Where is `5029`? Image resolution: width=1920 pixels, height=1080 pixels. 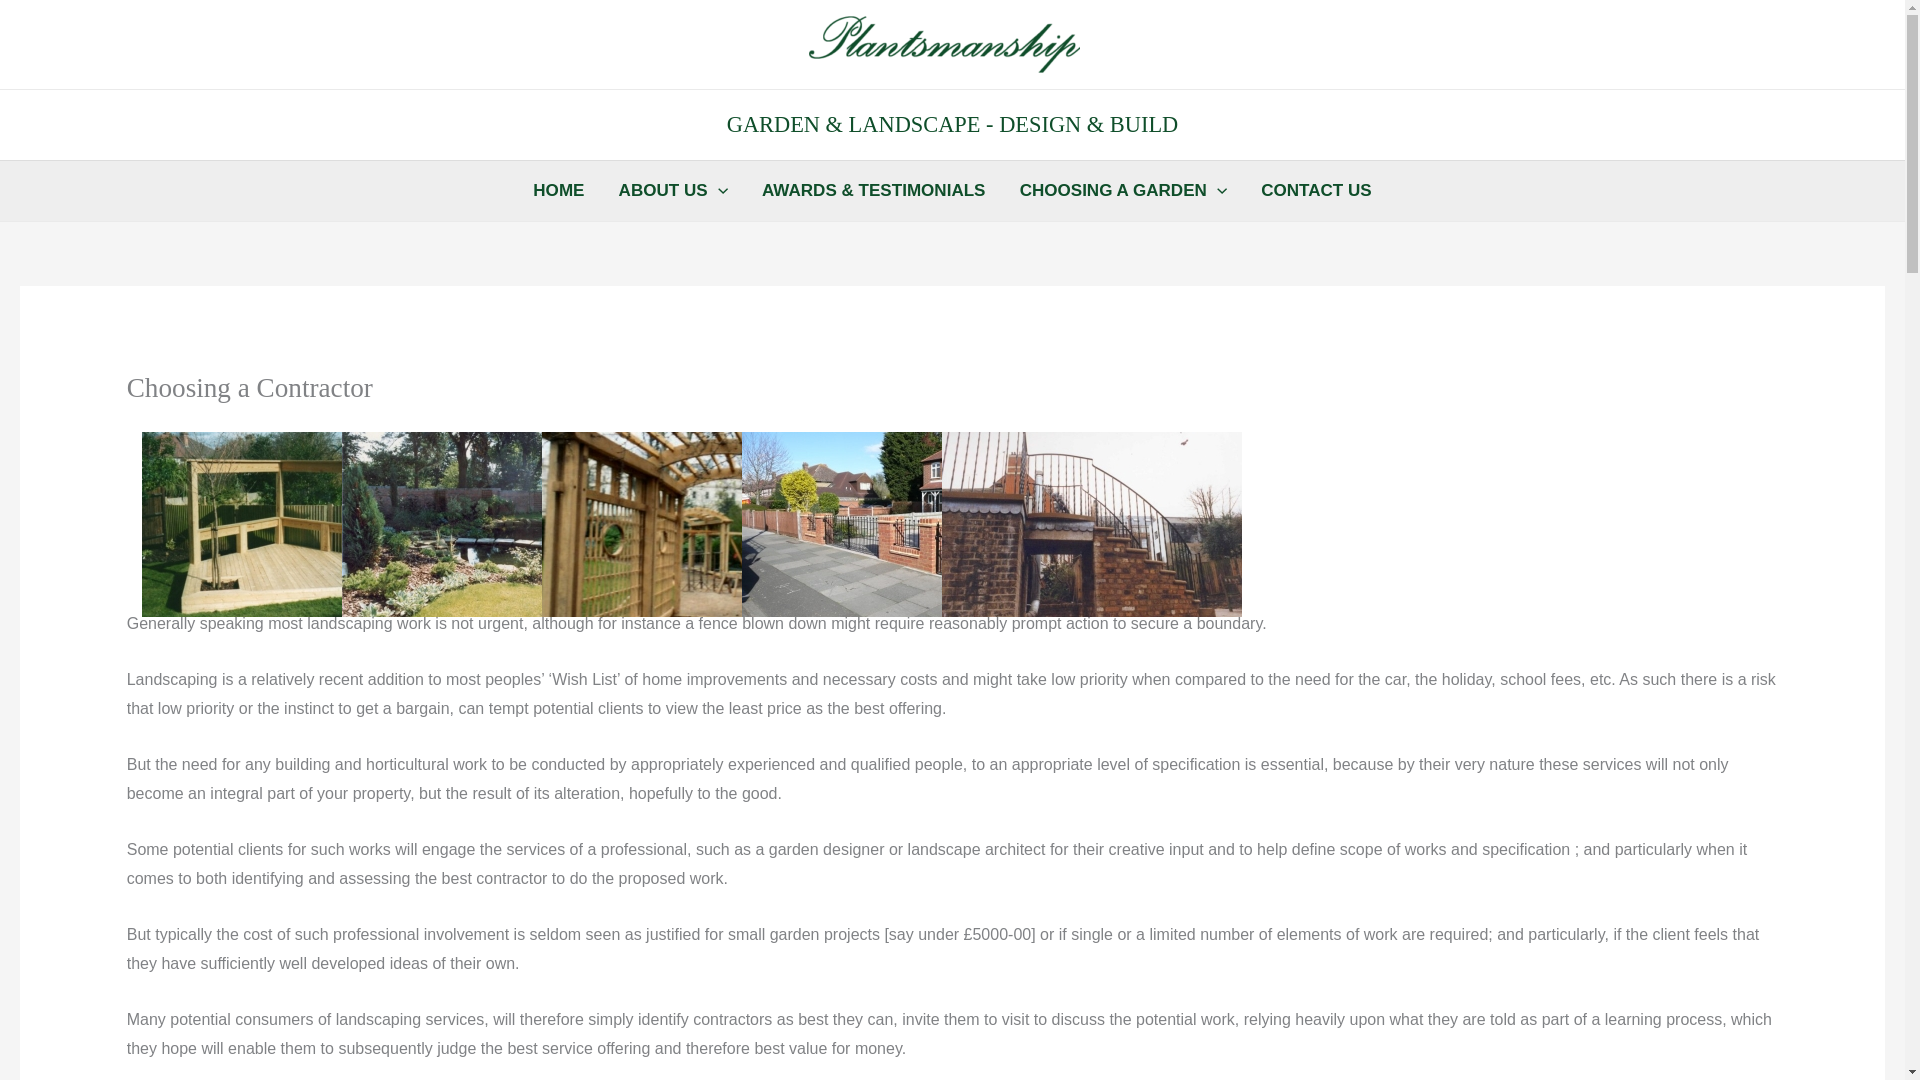
5029 is located at coordinates (1091, 530).